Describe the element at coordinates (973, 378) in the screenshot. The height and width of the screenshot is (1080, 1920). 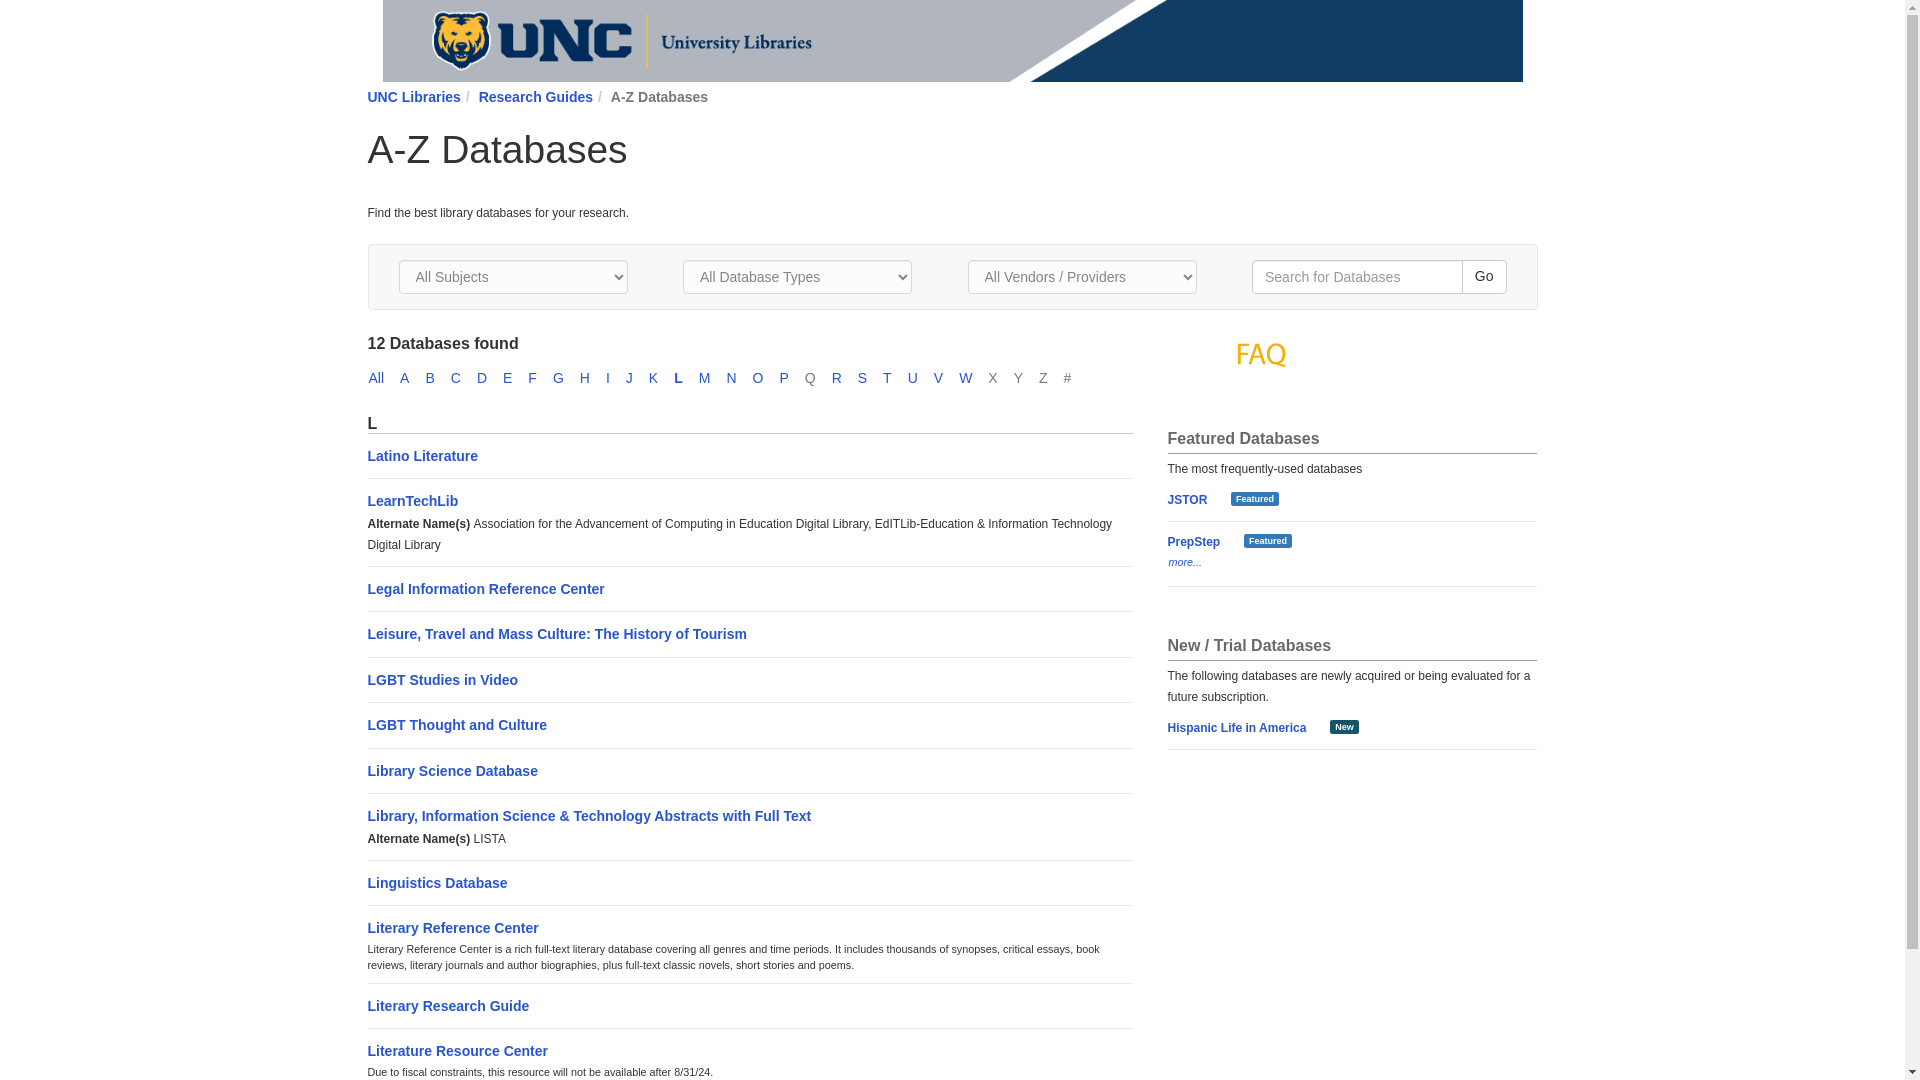
I see `W` at that location.